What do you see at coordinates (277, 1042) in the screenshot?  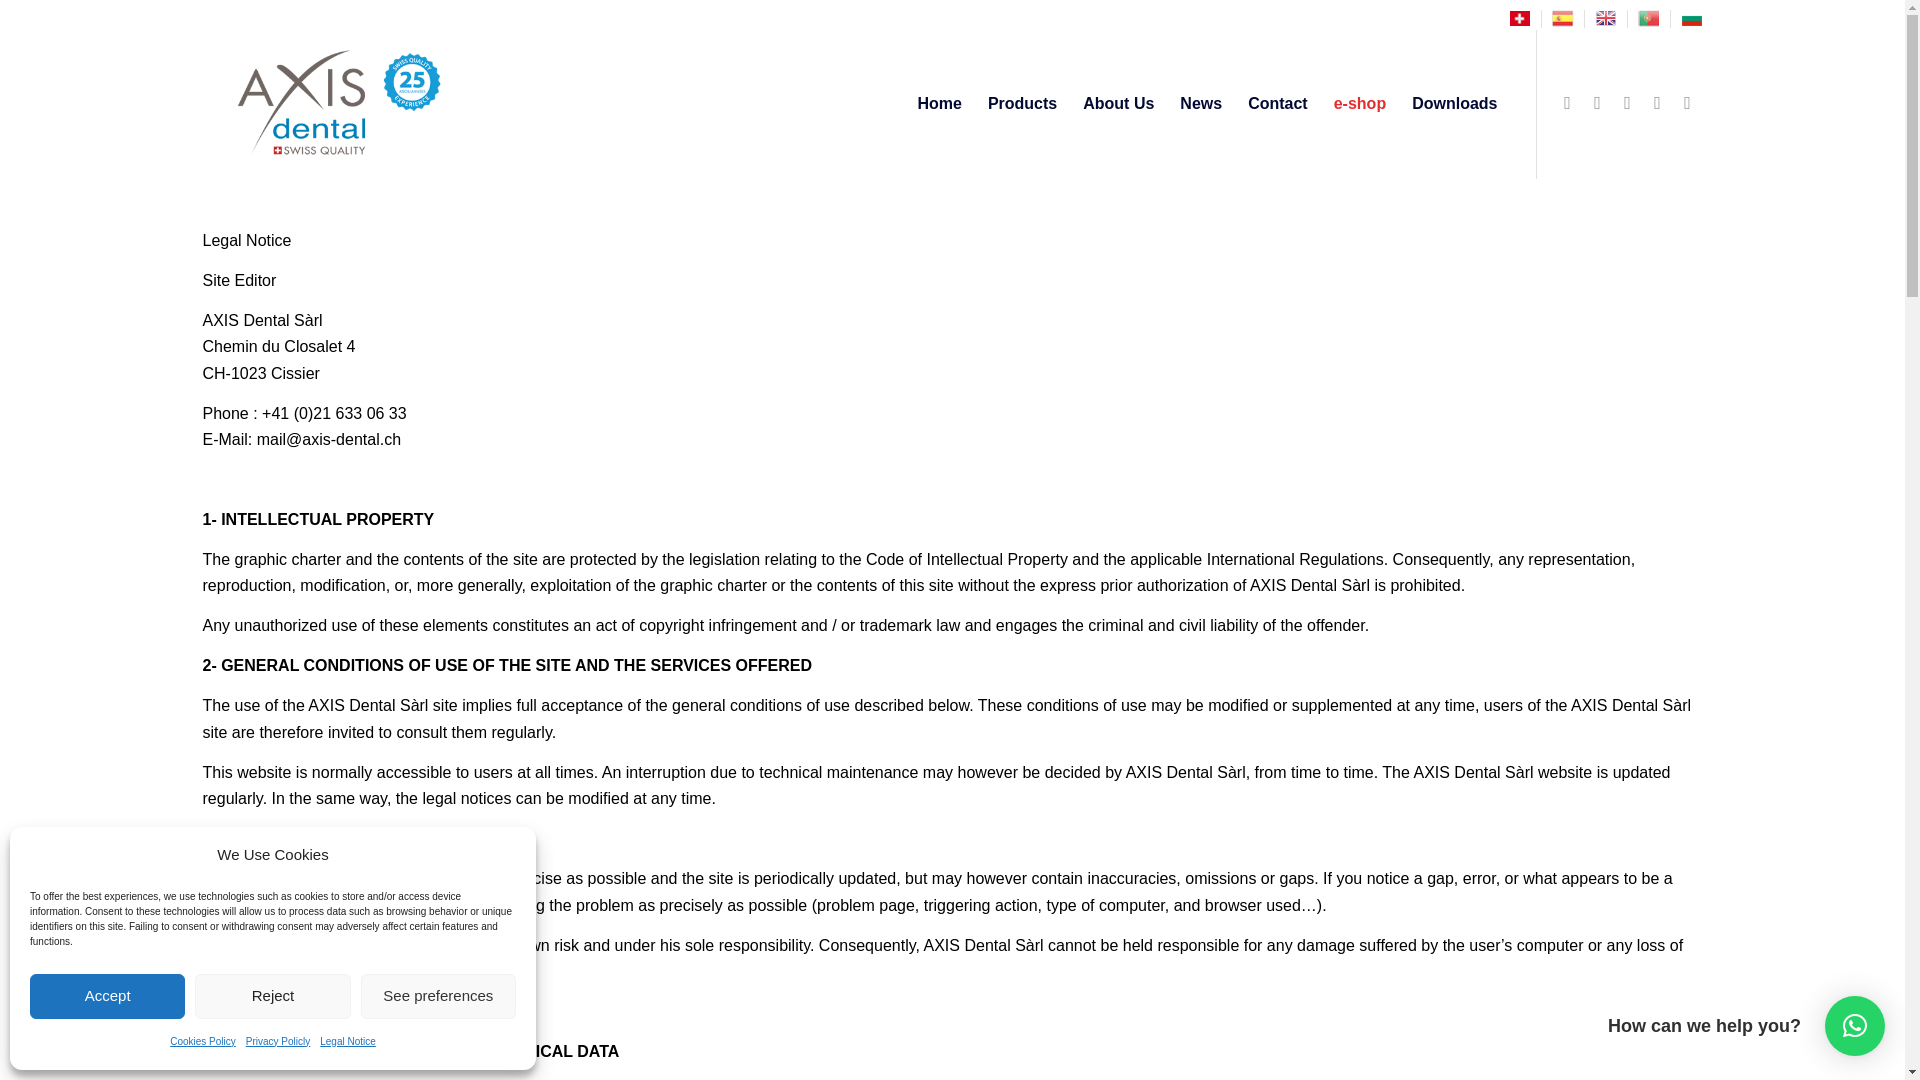 I see `Privacy Policly` at bounding box center [277, 1042].